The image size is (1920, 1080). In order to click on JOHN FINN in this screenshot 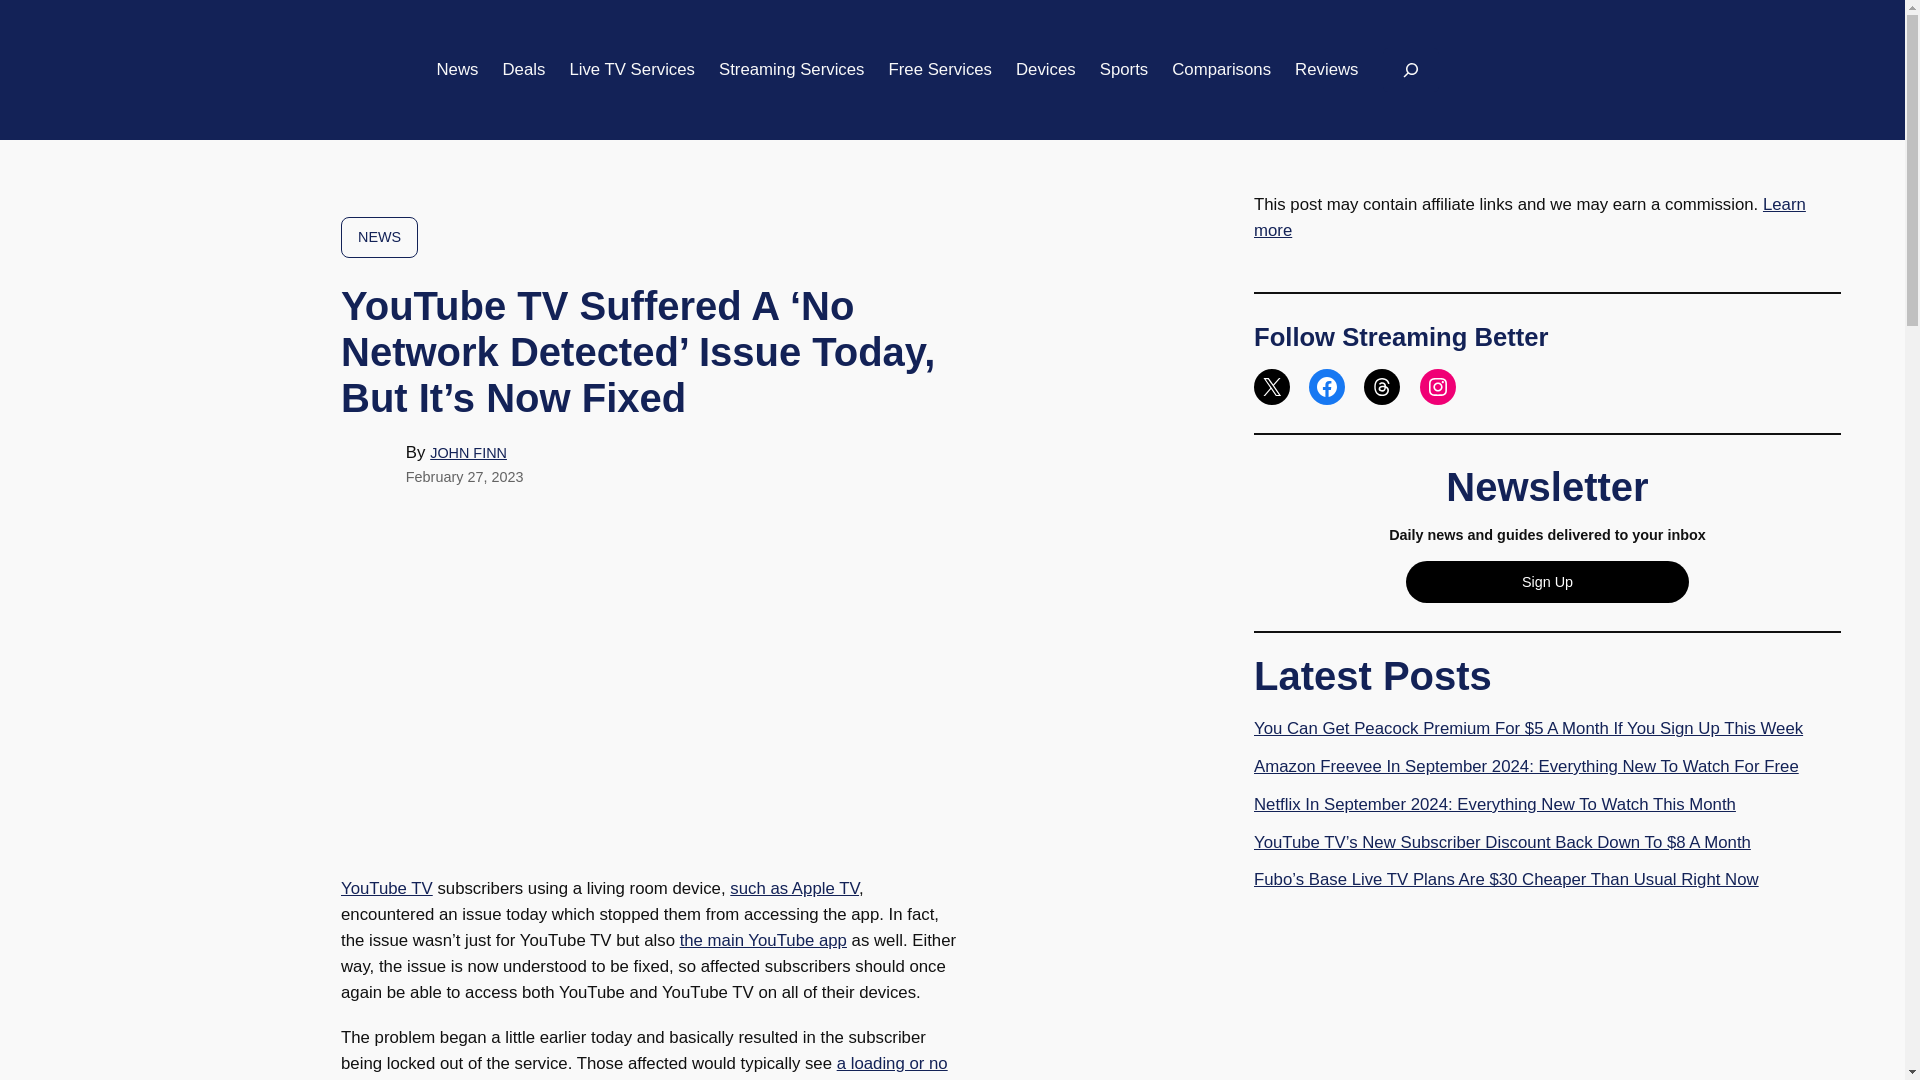, I will do `click(468, 452)`.